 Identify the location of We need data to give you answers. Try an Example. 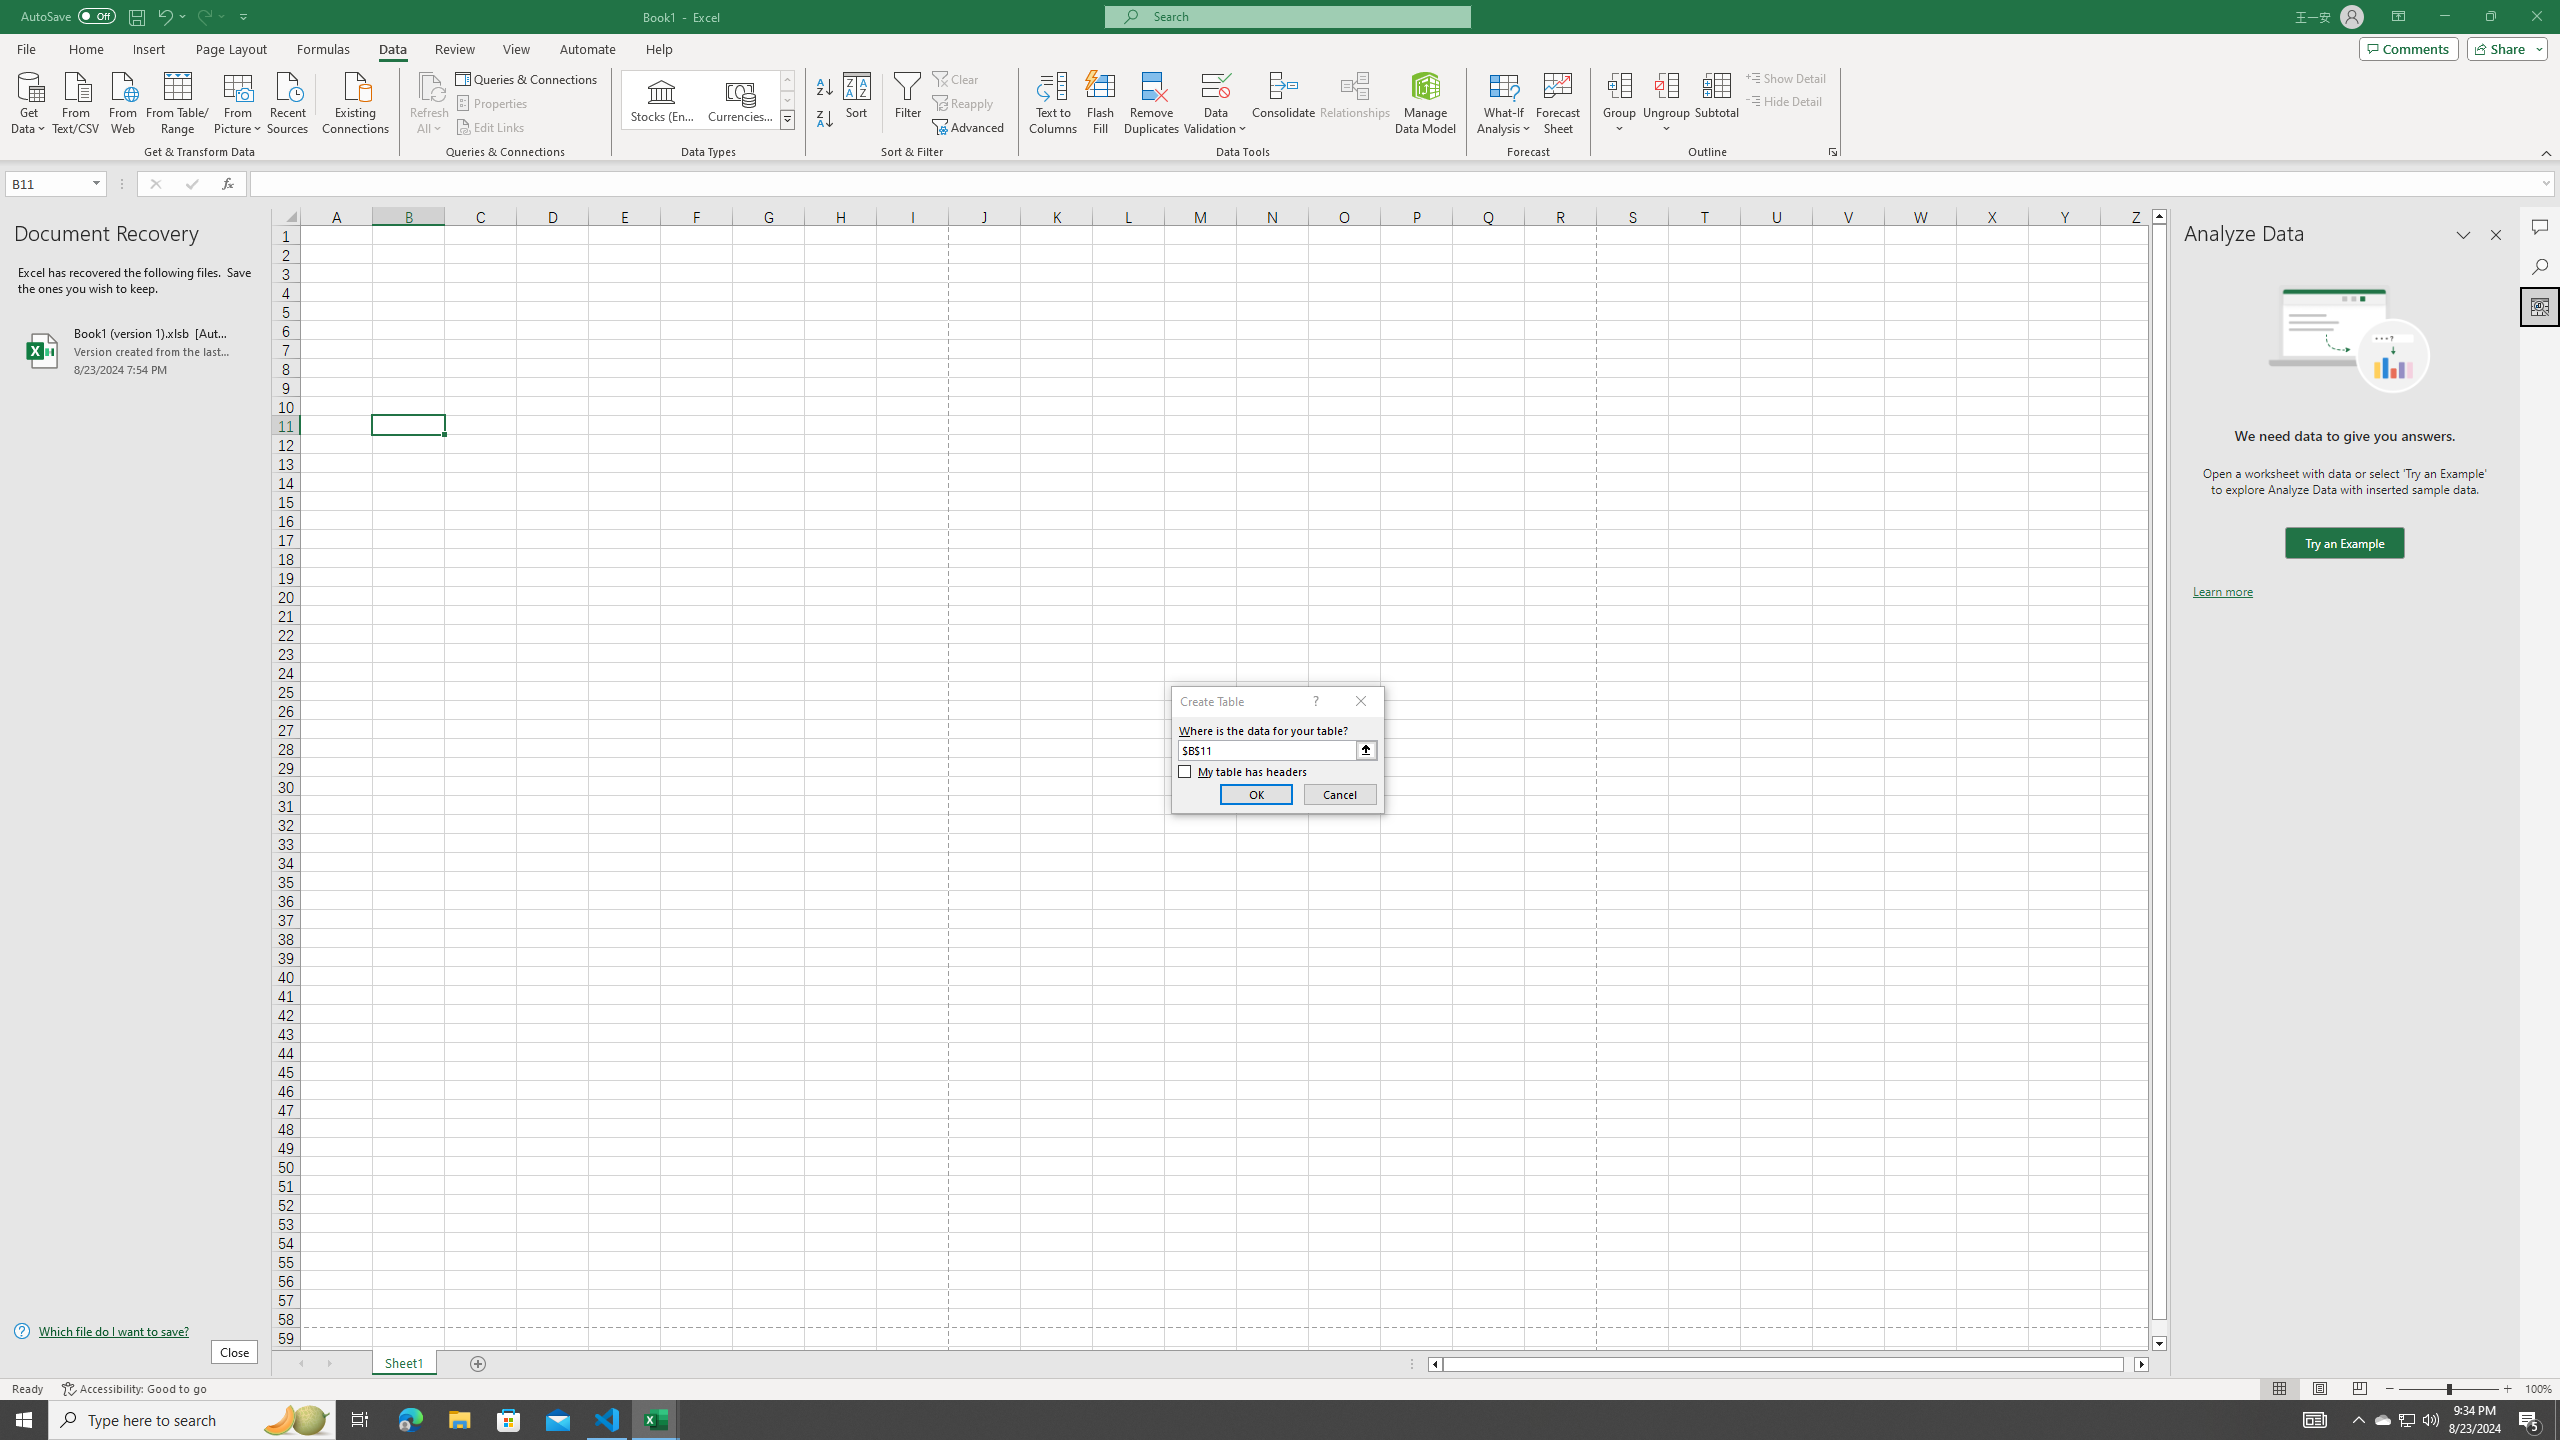
(2344, 544).